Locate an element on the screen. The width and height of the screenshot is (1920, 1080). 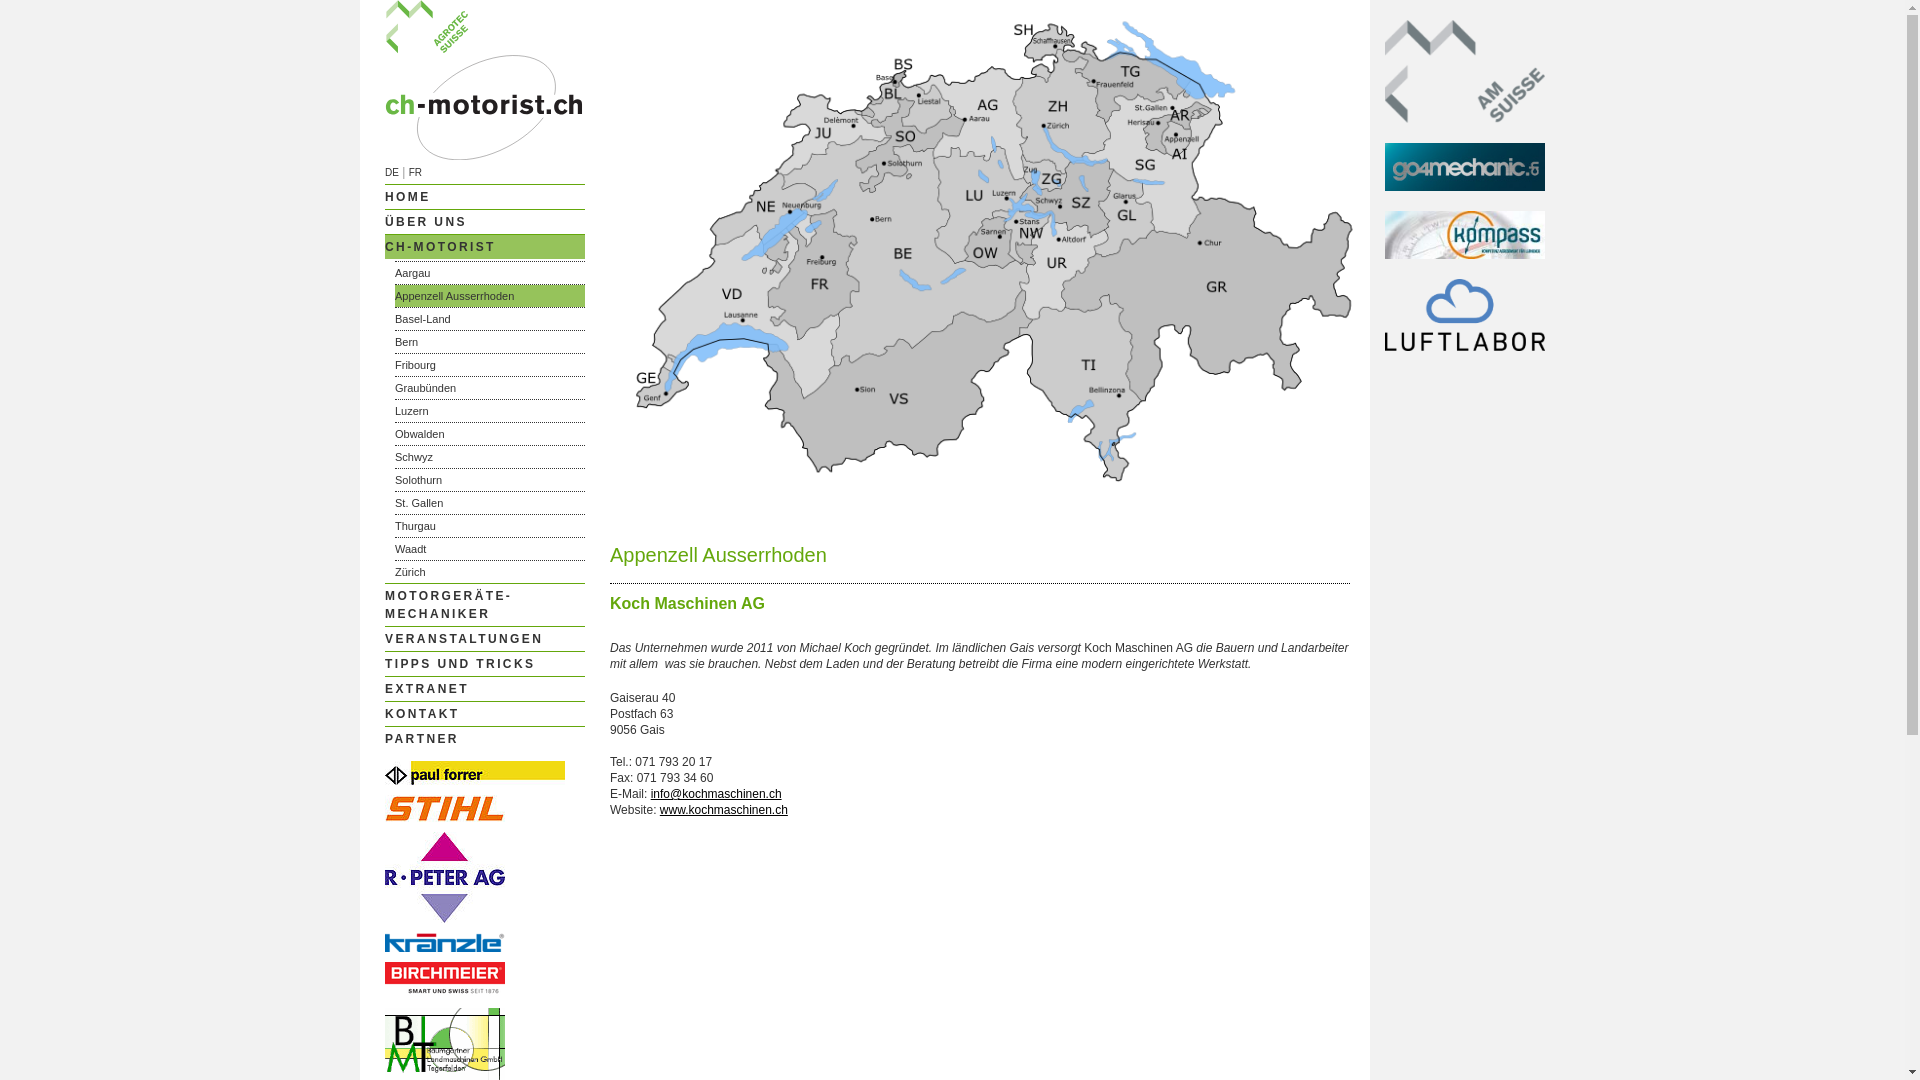
Thurgau is located at coordinates (490, 526).